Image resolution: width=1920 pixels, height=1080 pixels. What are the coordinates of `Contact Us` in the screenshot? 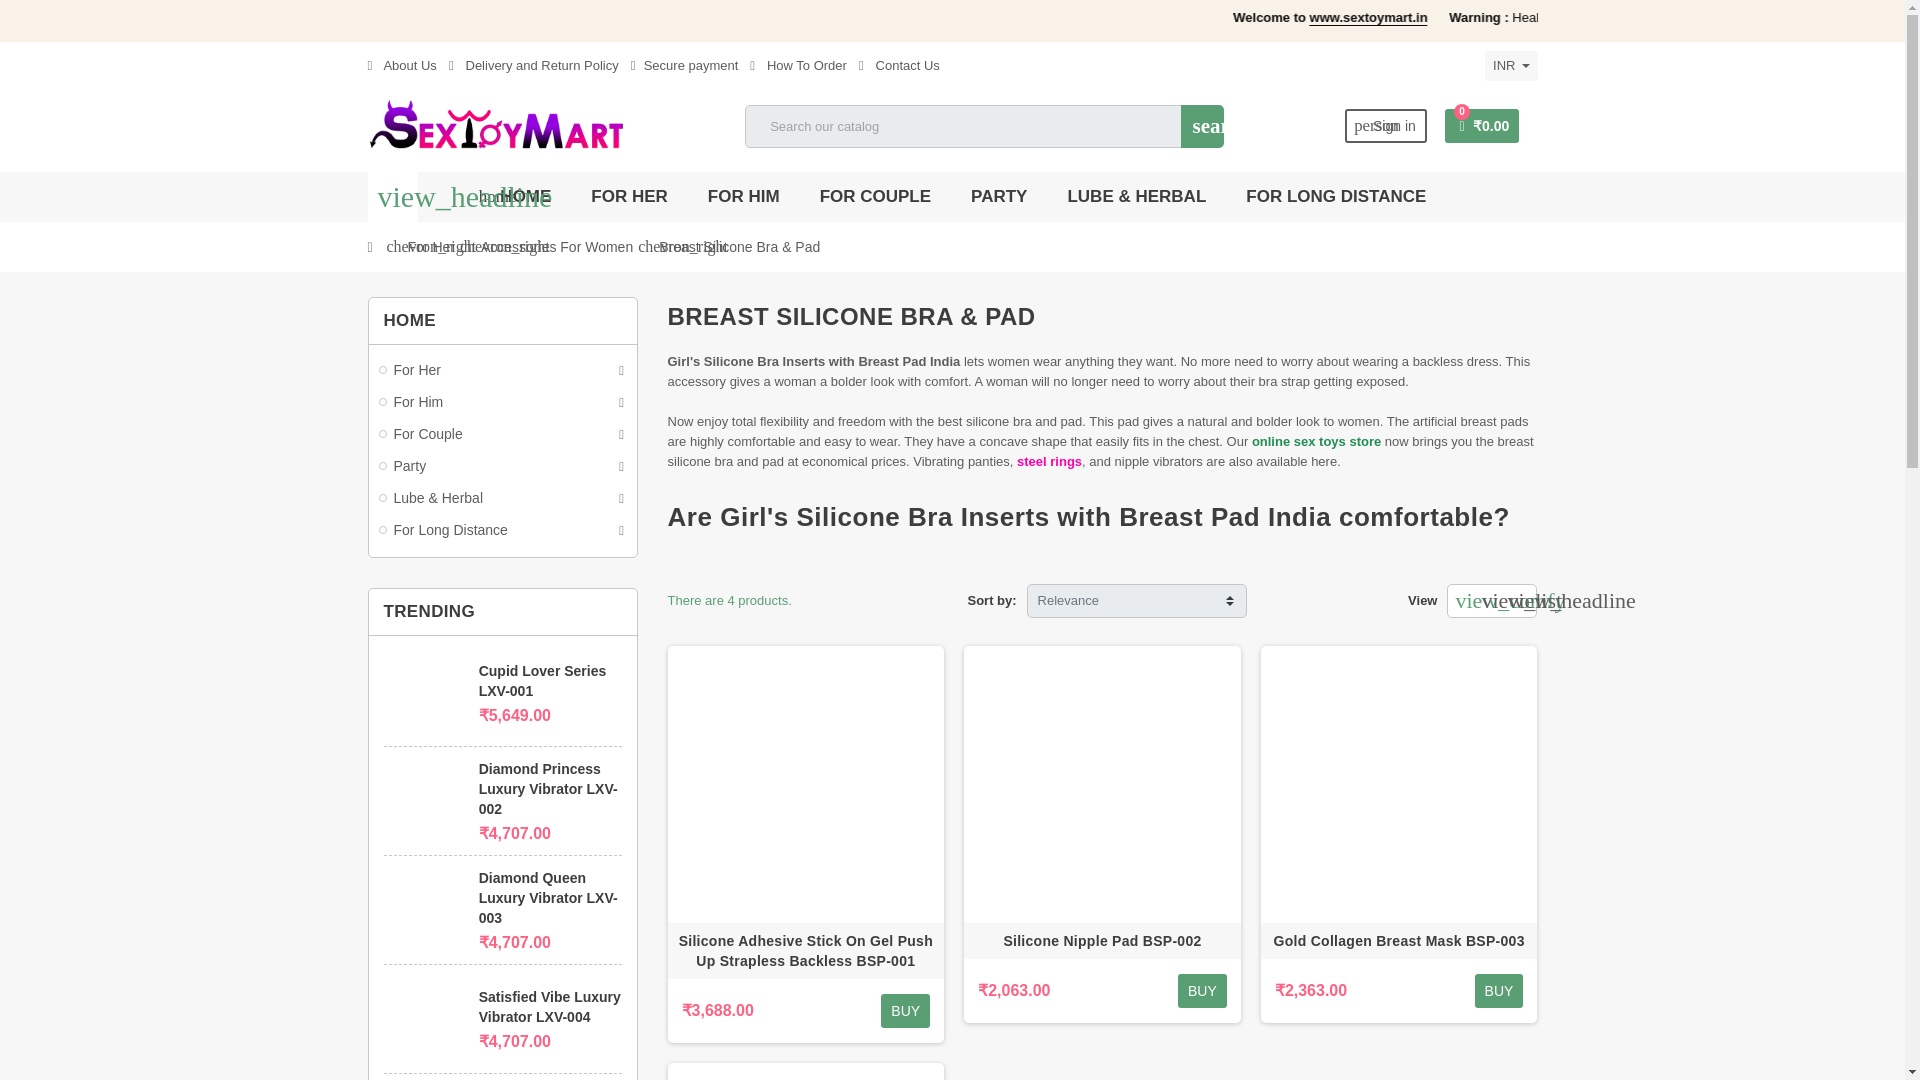 It's located at (899, 66).